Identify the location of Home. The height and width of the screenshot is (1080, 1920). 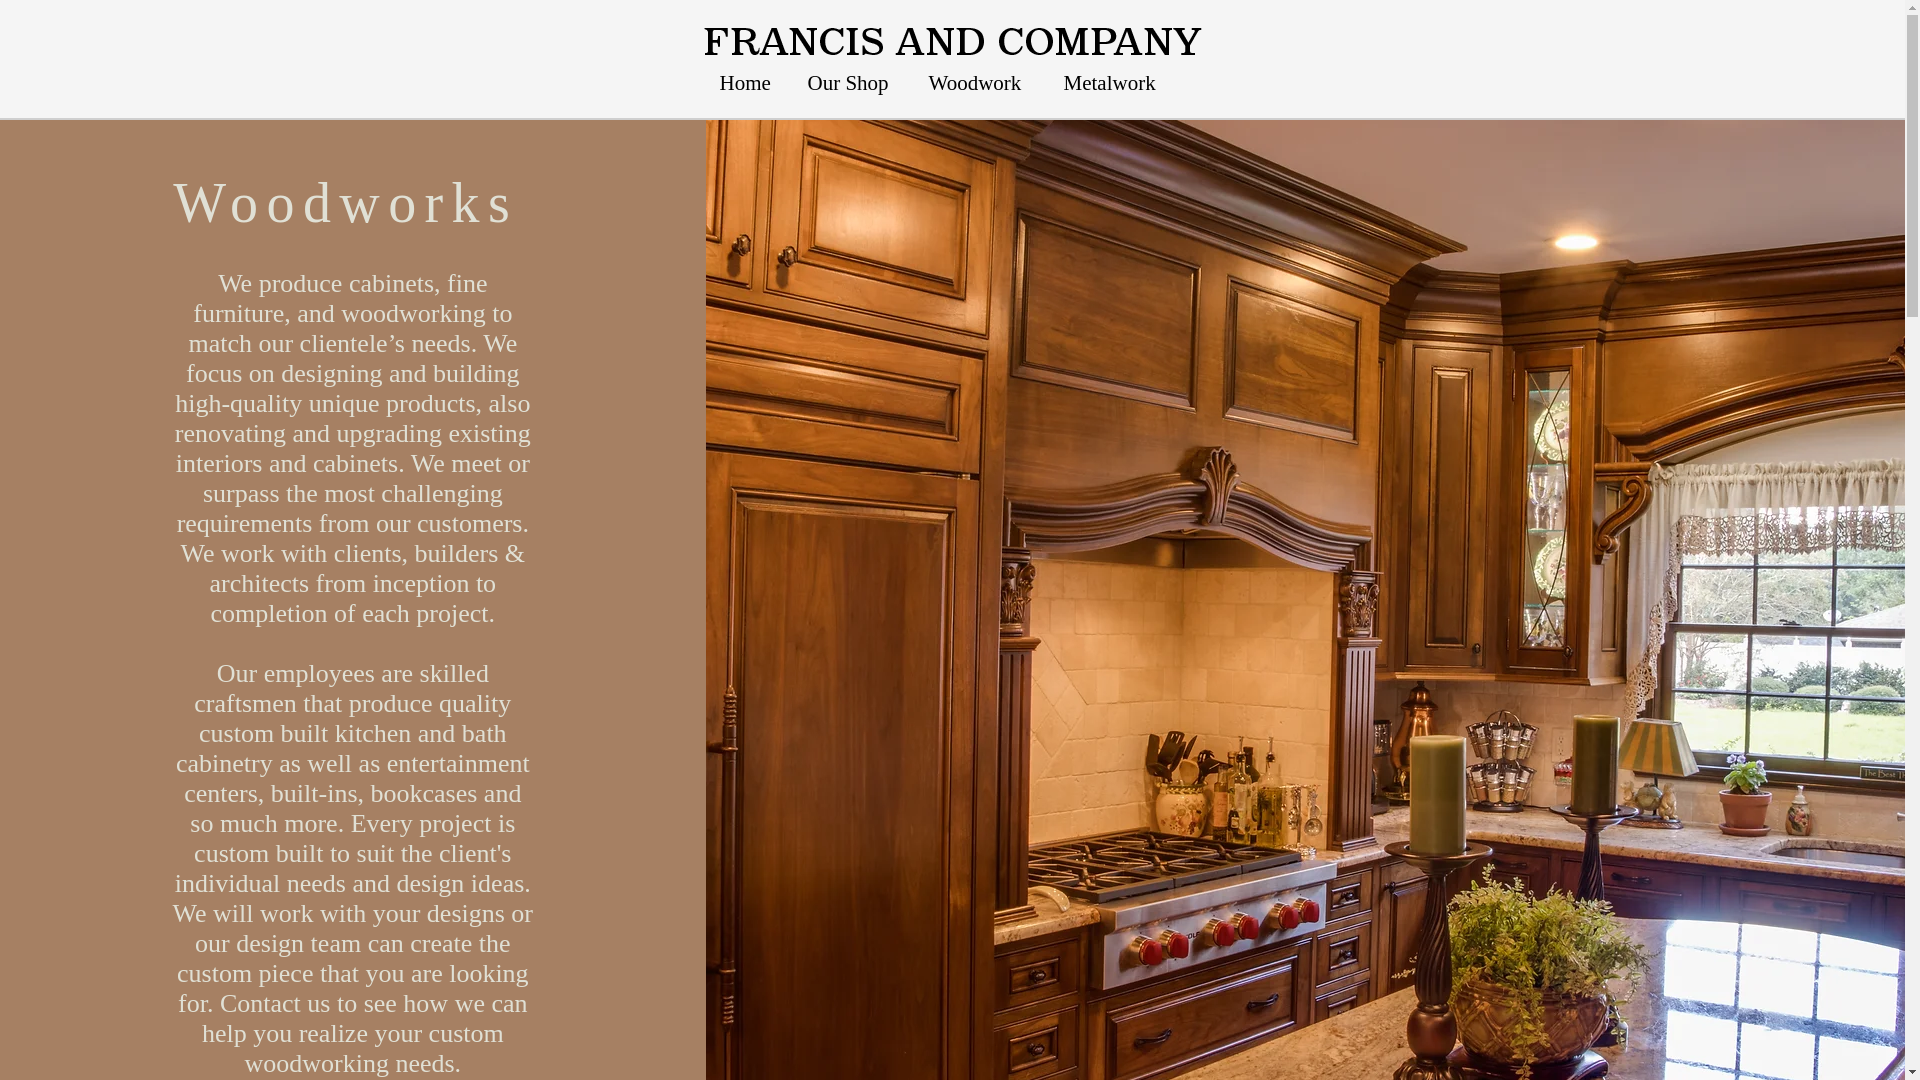
(748, 83).